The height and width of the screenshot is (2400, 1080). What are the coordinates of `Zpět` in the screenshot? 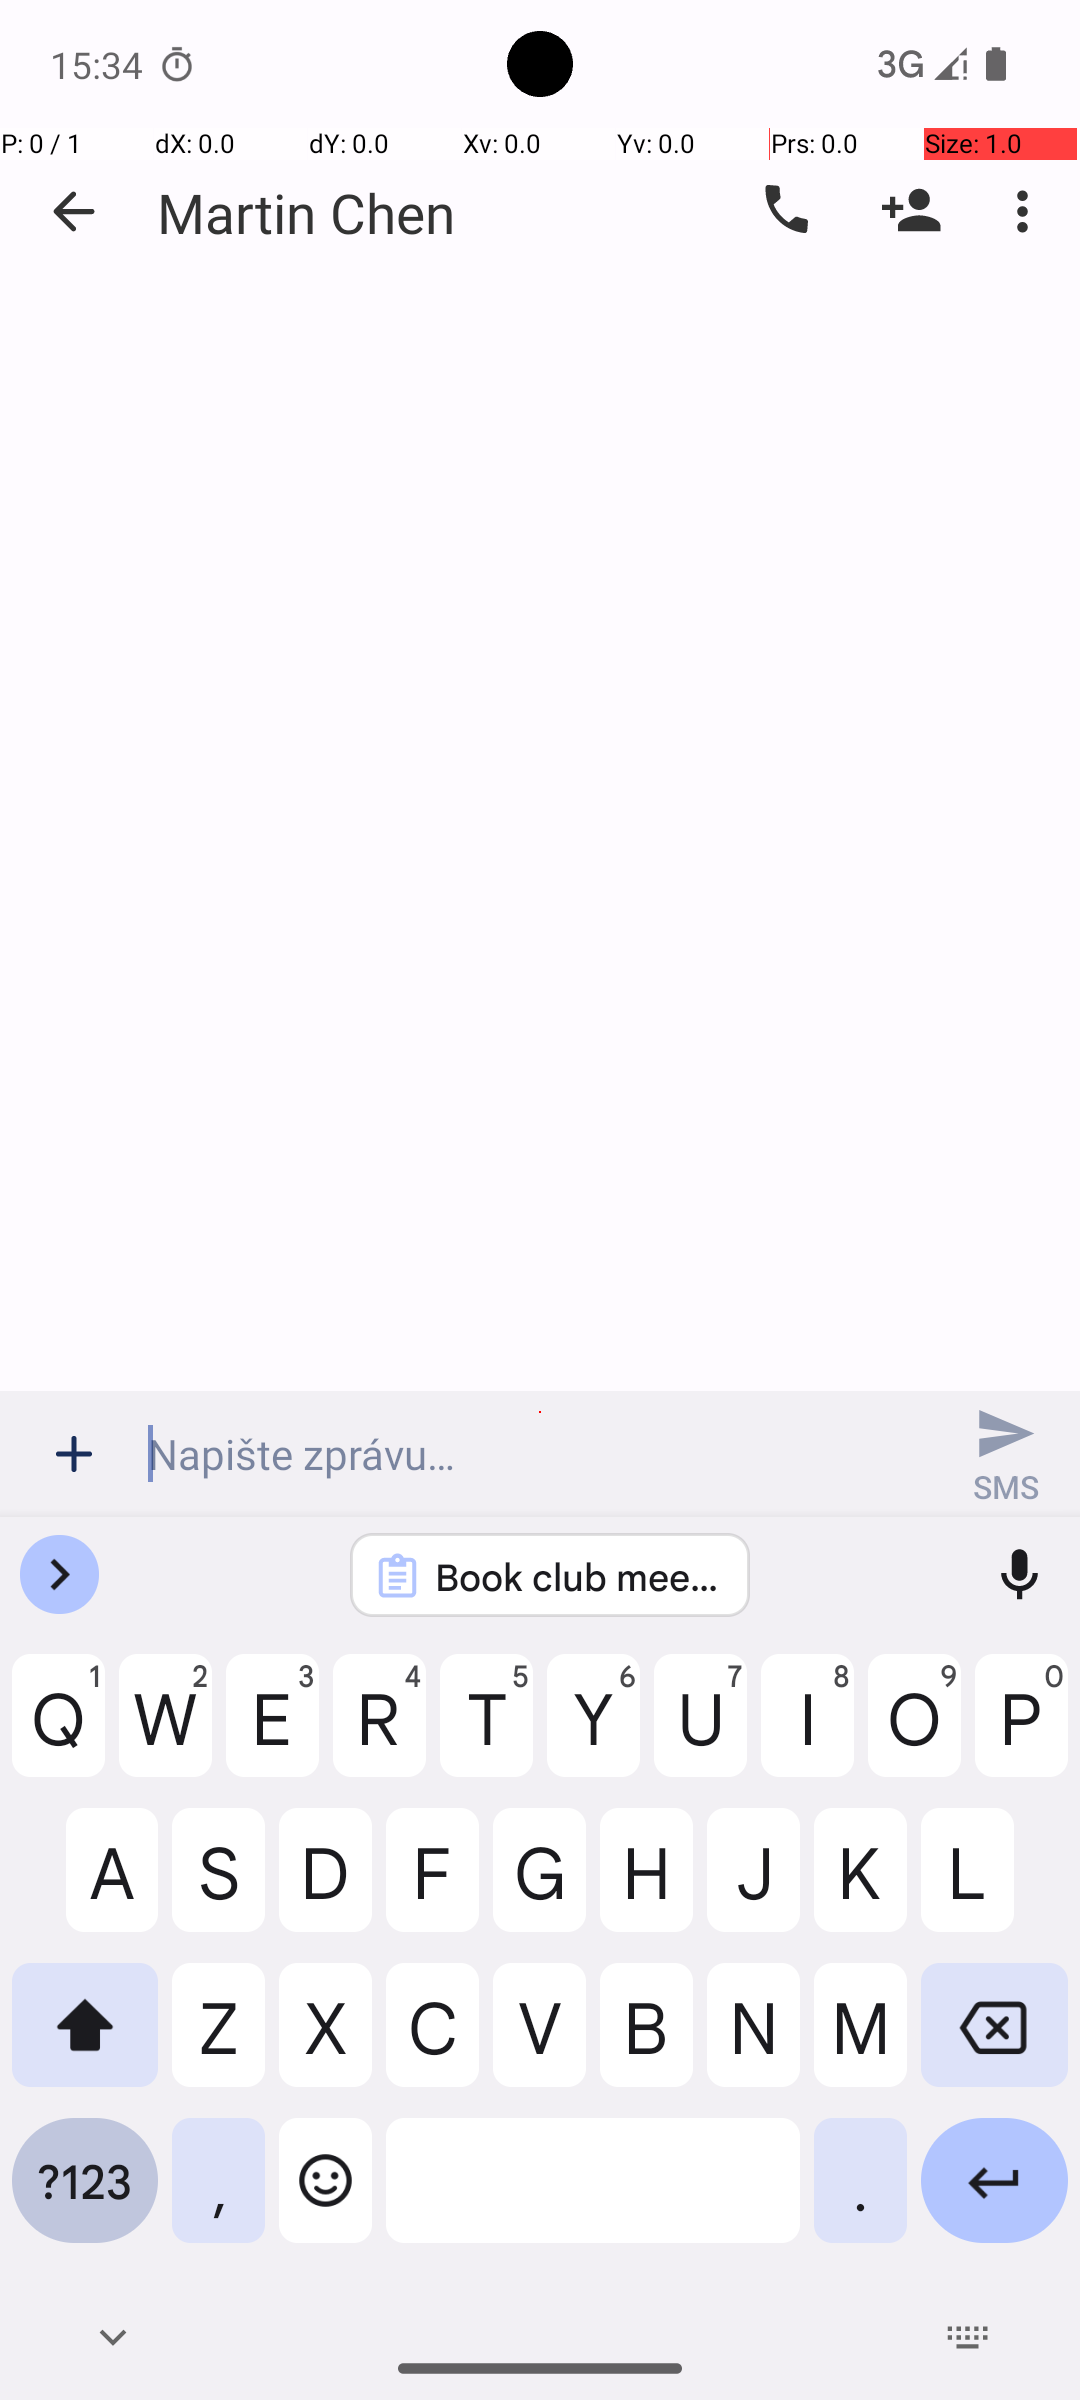 It's located at (74, 212).